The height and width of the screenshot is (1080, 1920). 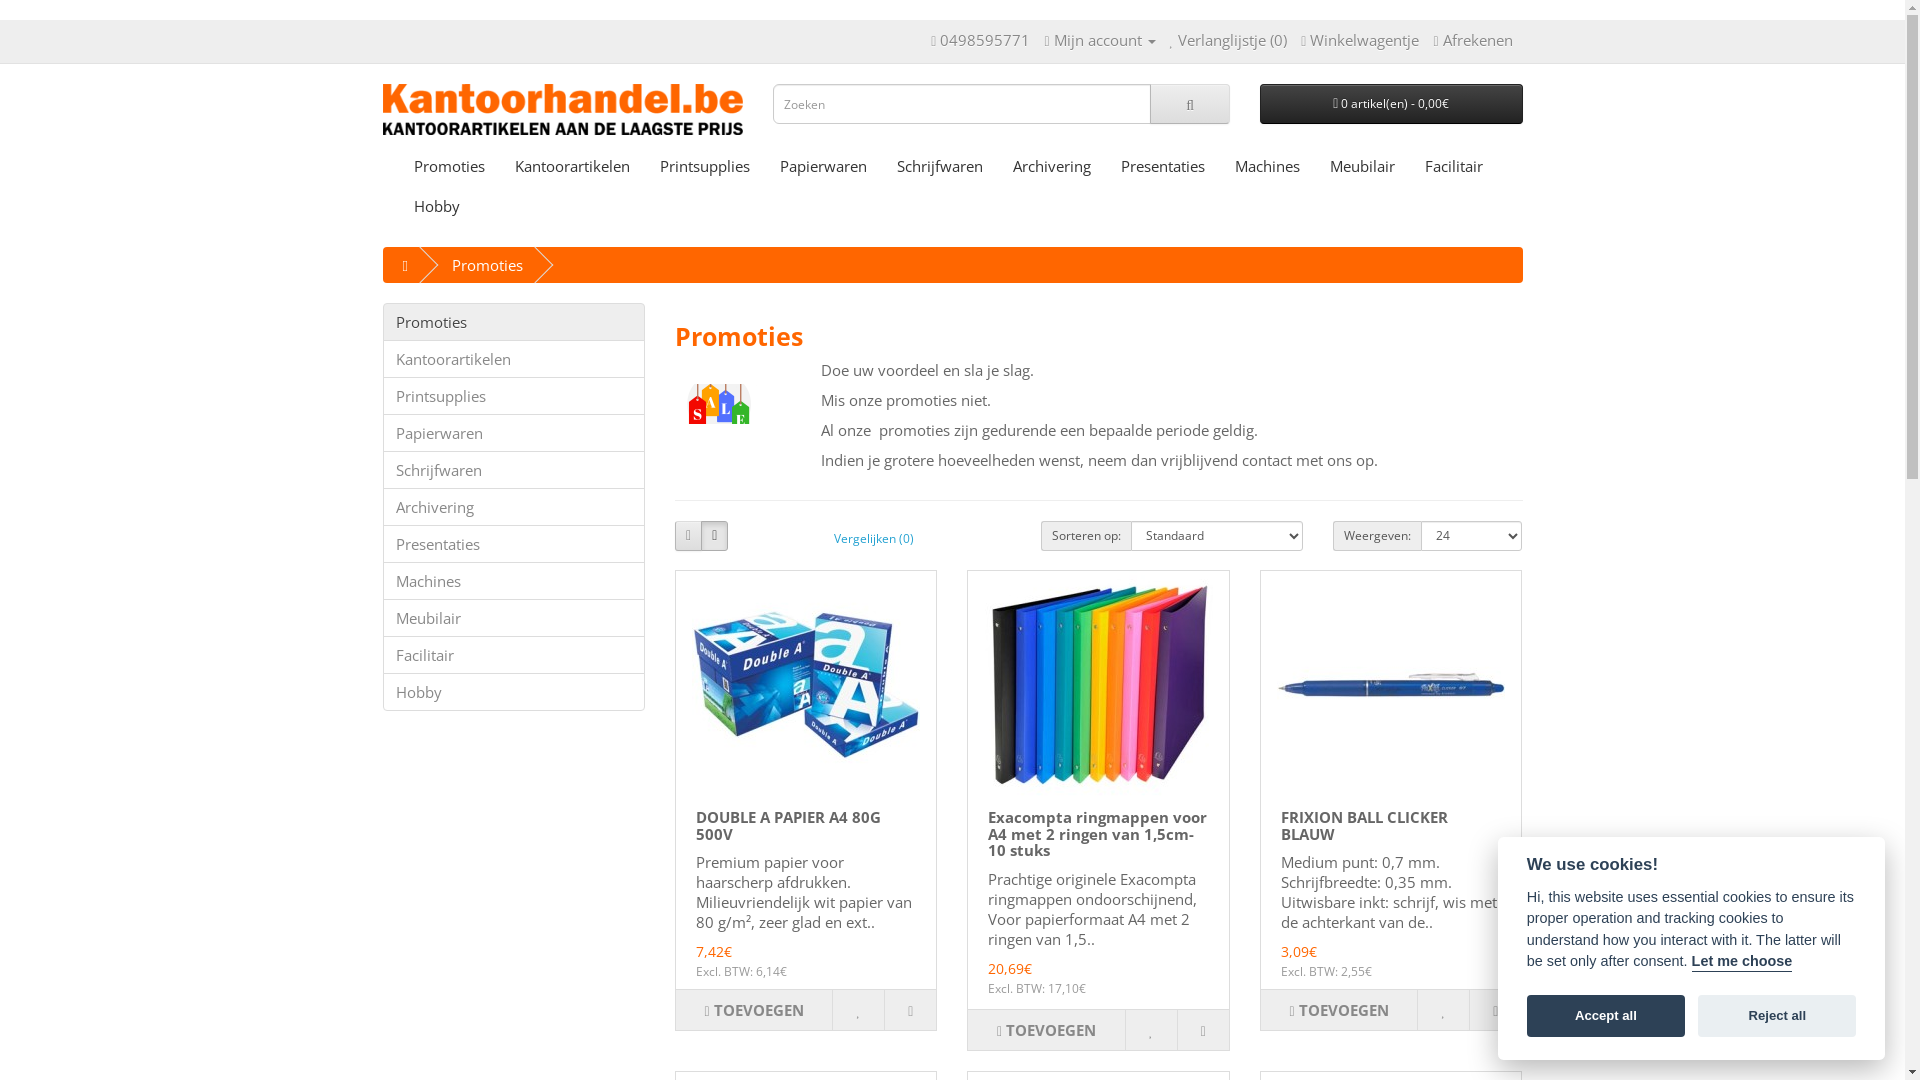 I want to click on Schrijfwaren, so click(x=940, y=166).